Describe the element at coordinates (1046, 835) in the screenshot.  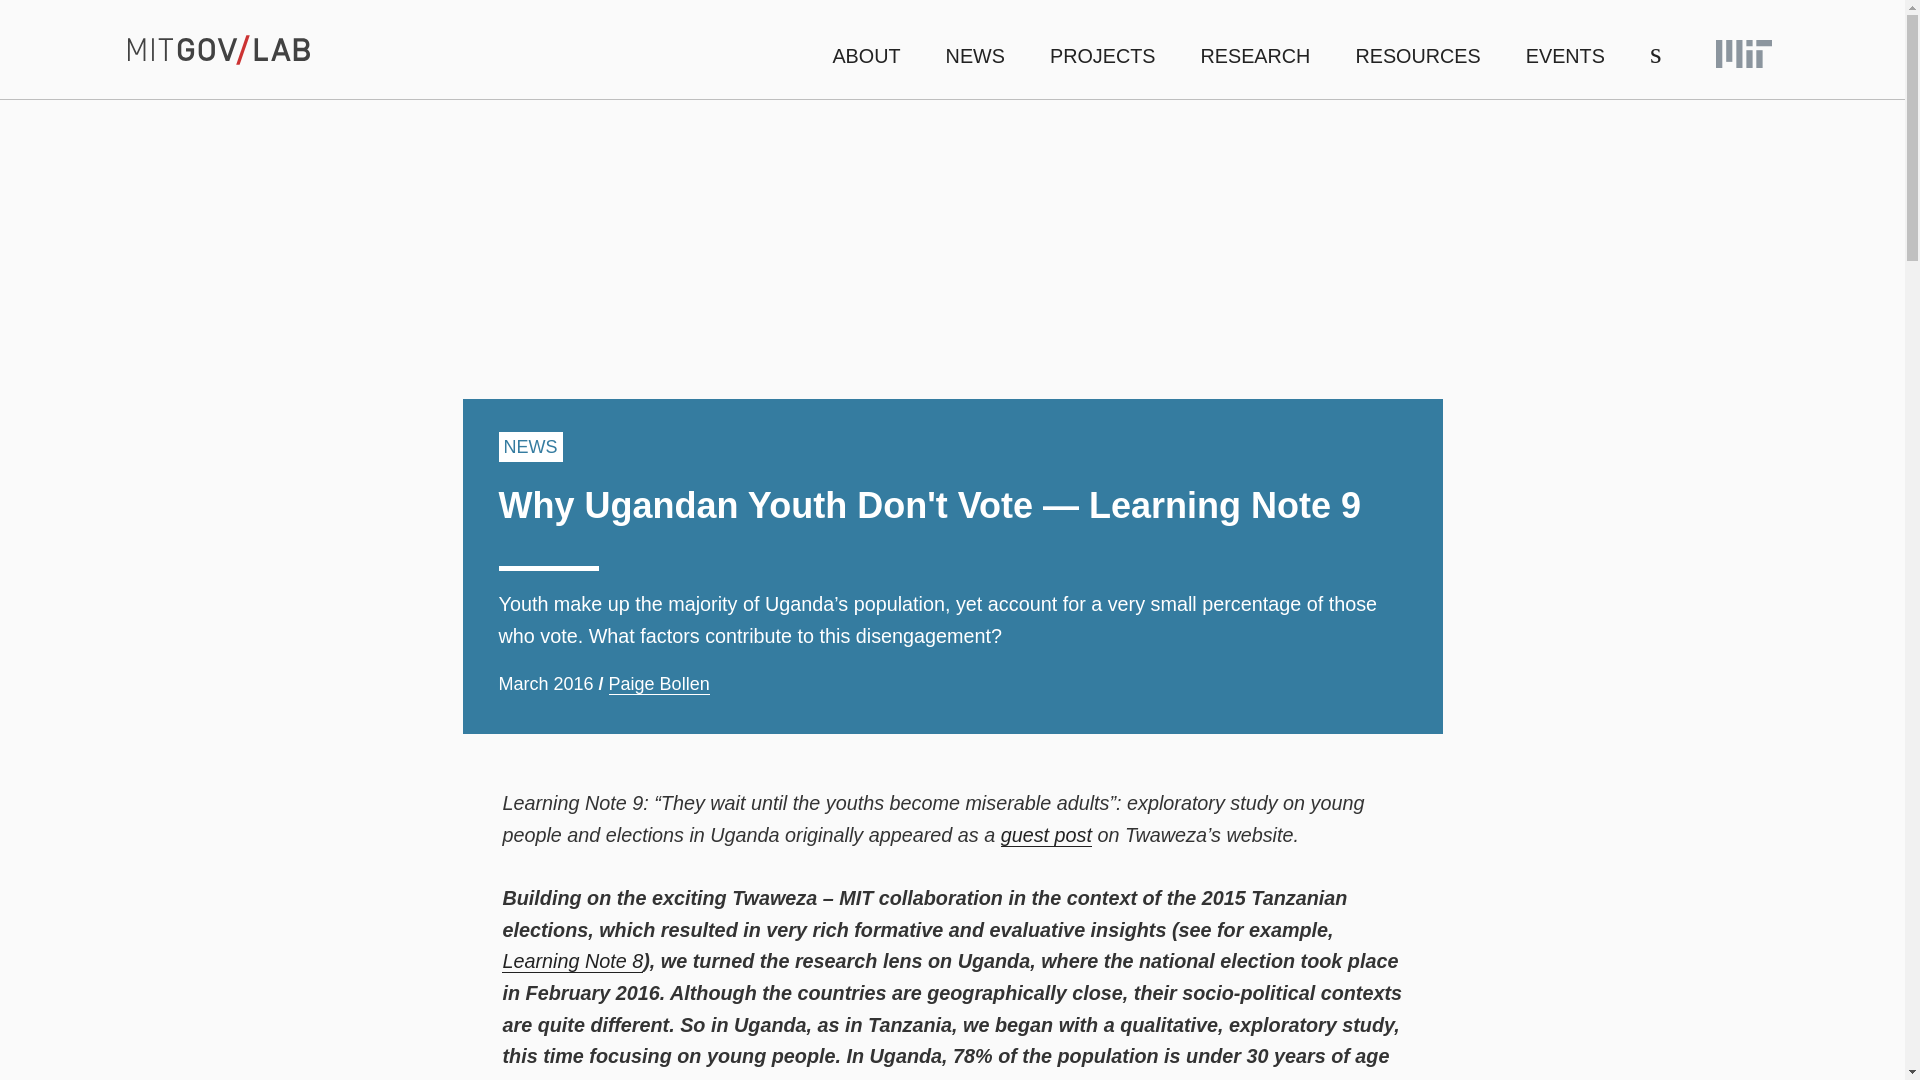
I see `guest post` at that location.